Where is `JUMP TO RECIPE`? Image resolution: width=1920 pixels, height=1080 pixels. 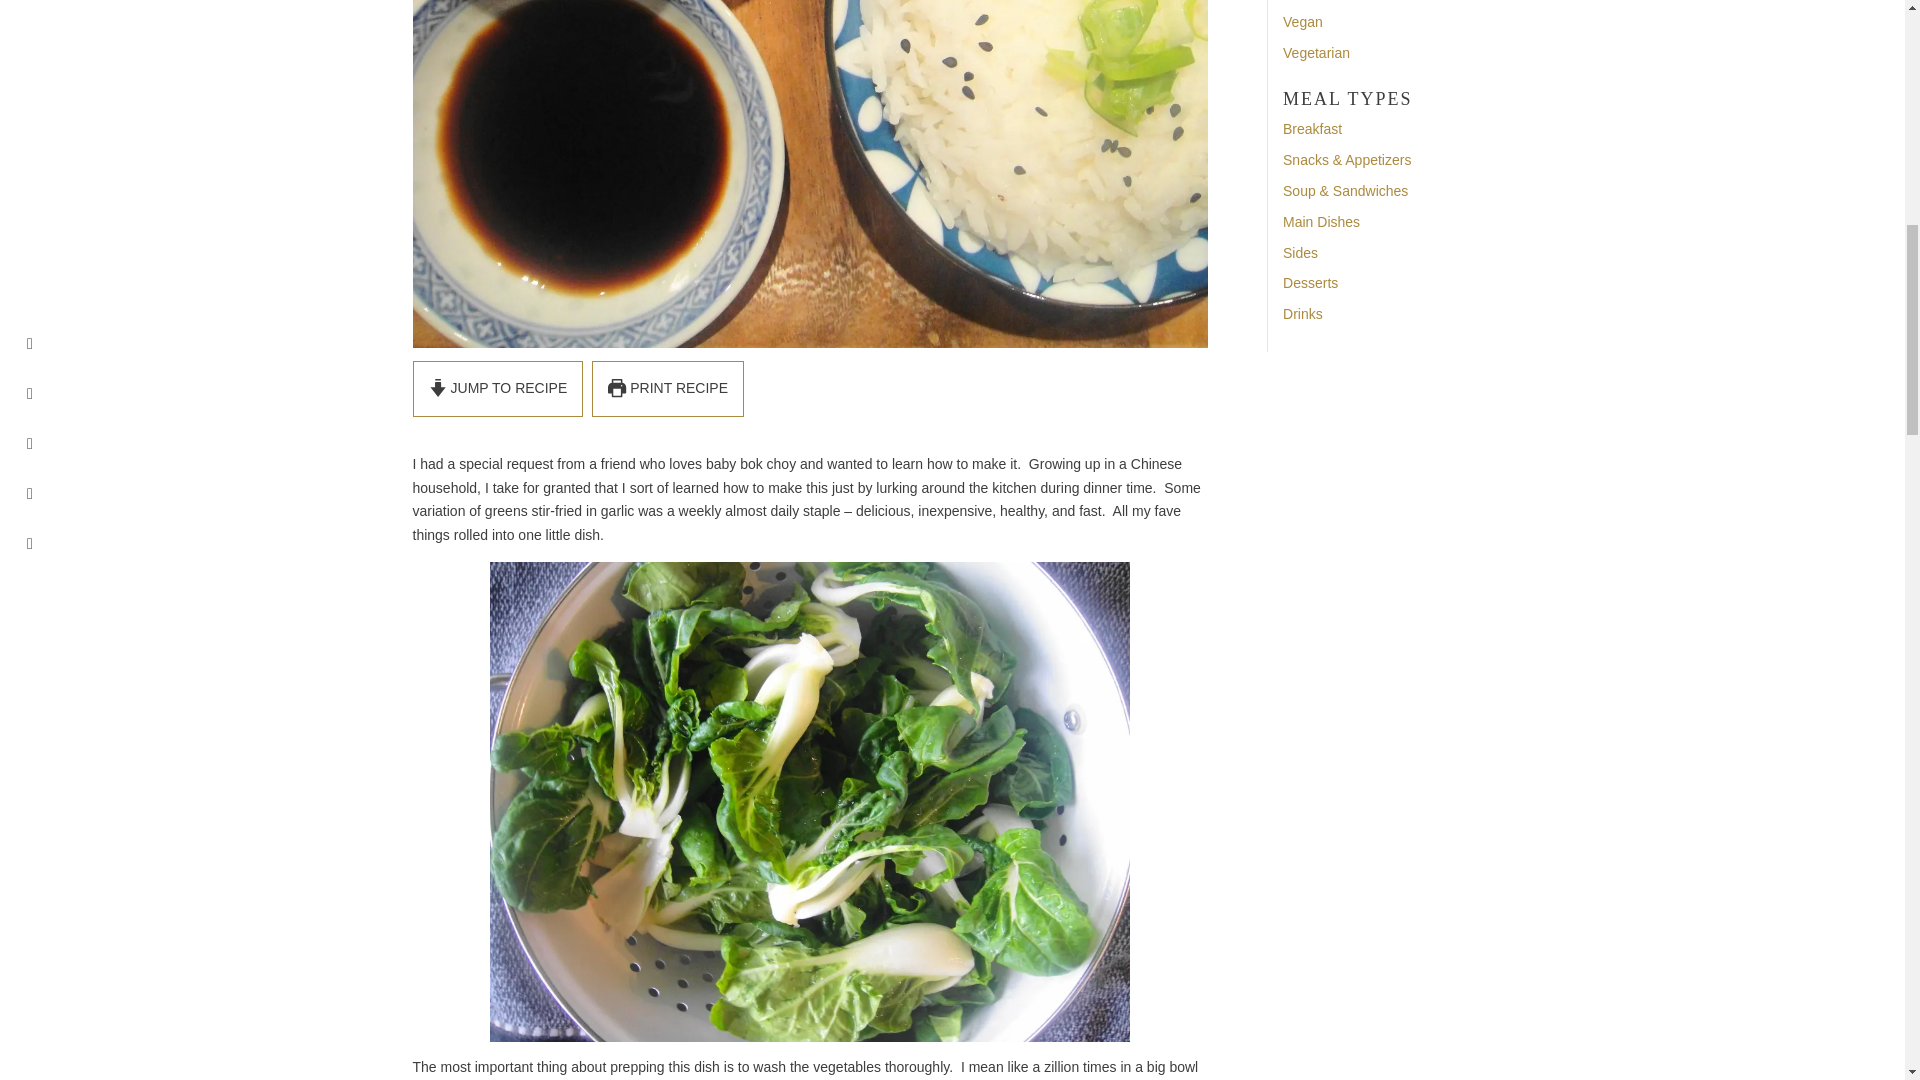 JUMP TO RECIPE is located at coordinates (498, 388).